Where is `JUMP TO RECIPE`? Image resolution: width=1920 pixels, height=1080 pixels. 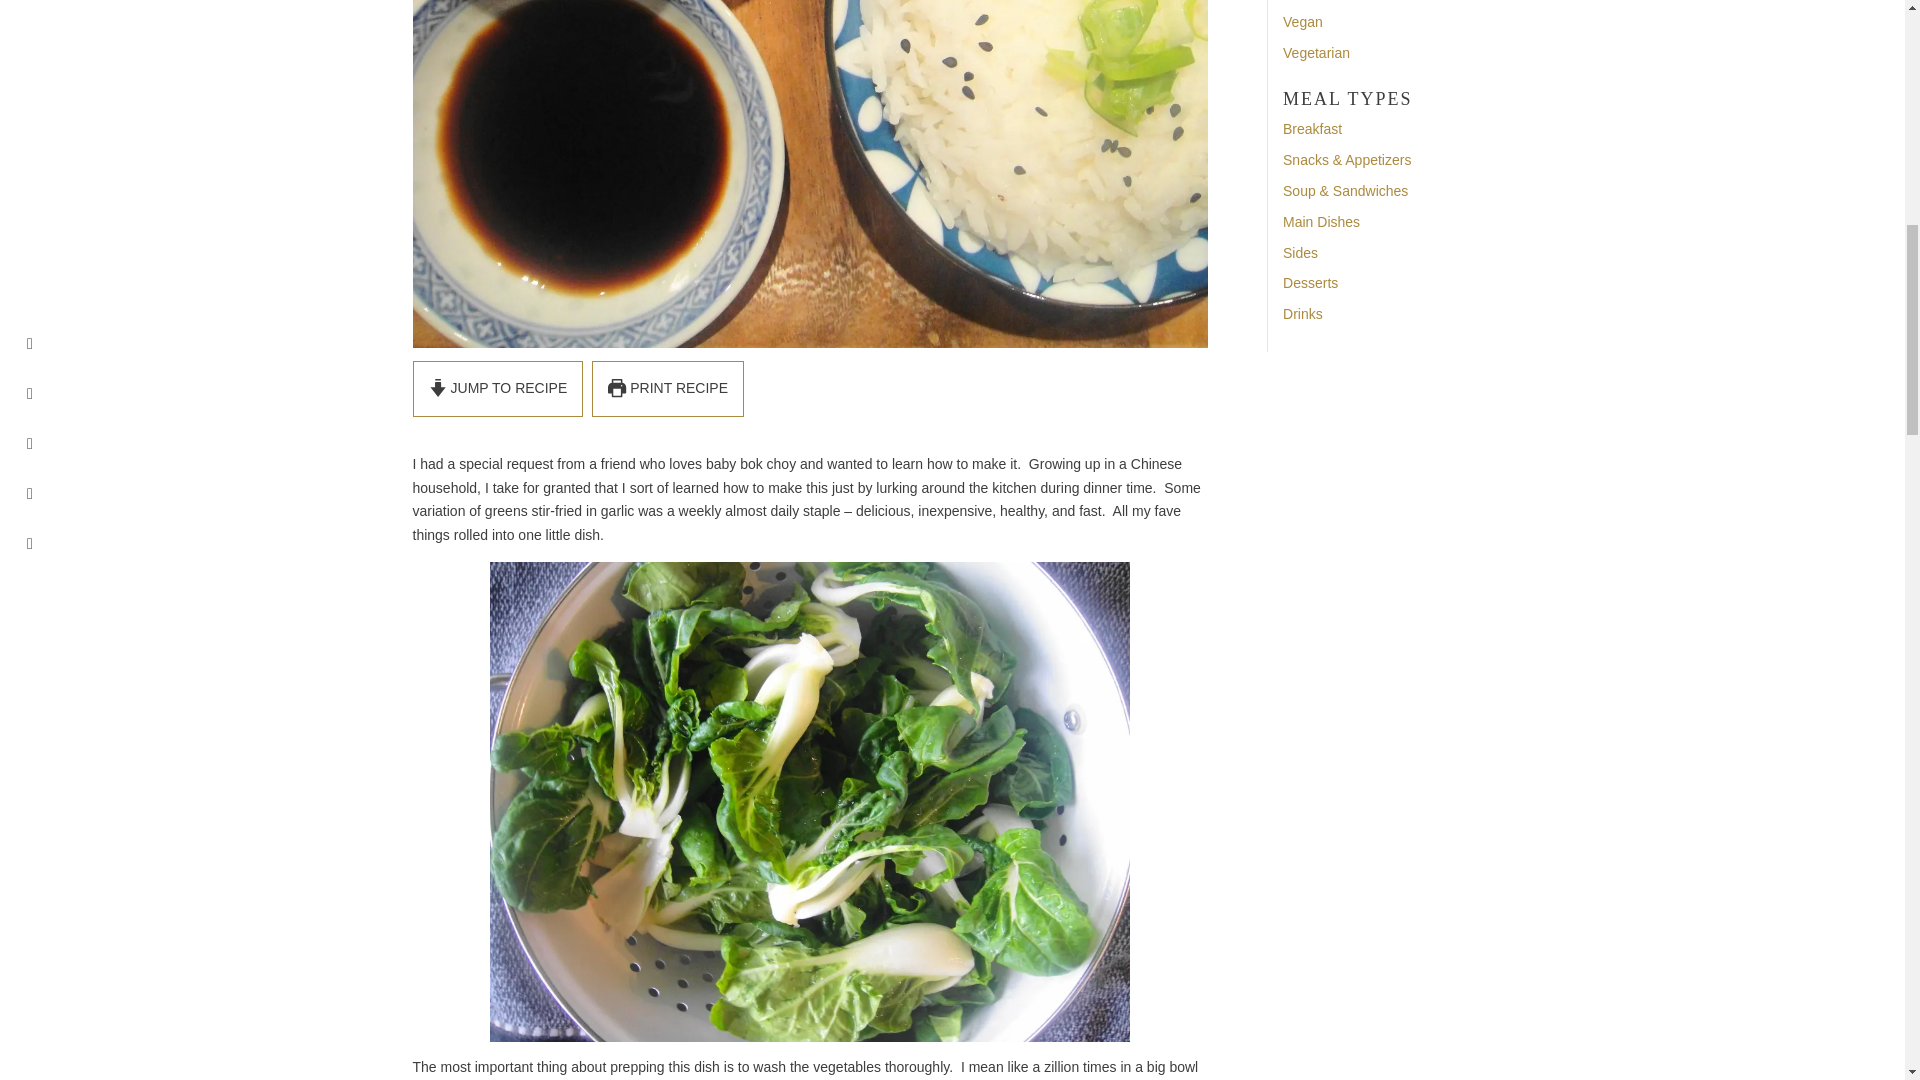 JUMP TO RECIPE is located at coordinates (498, 388).